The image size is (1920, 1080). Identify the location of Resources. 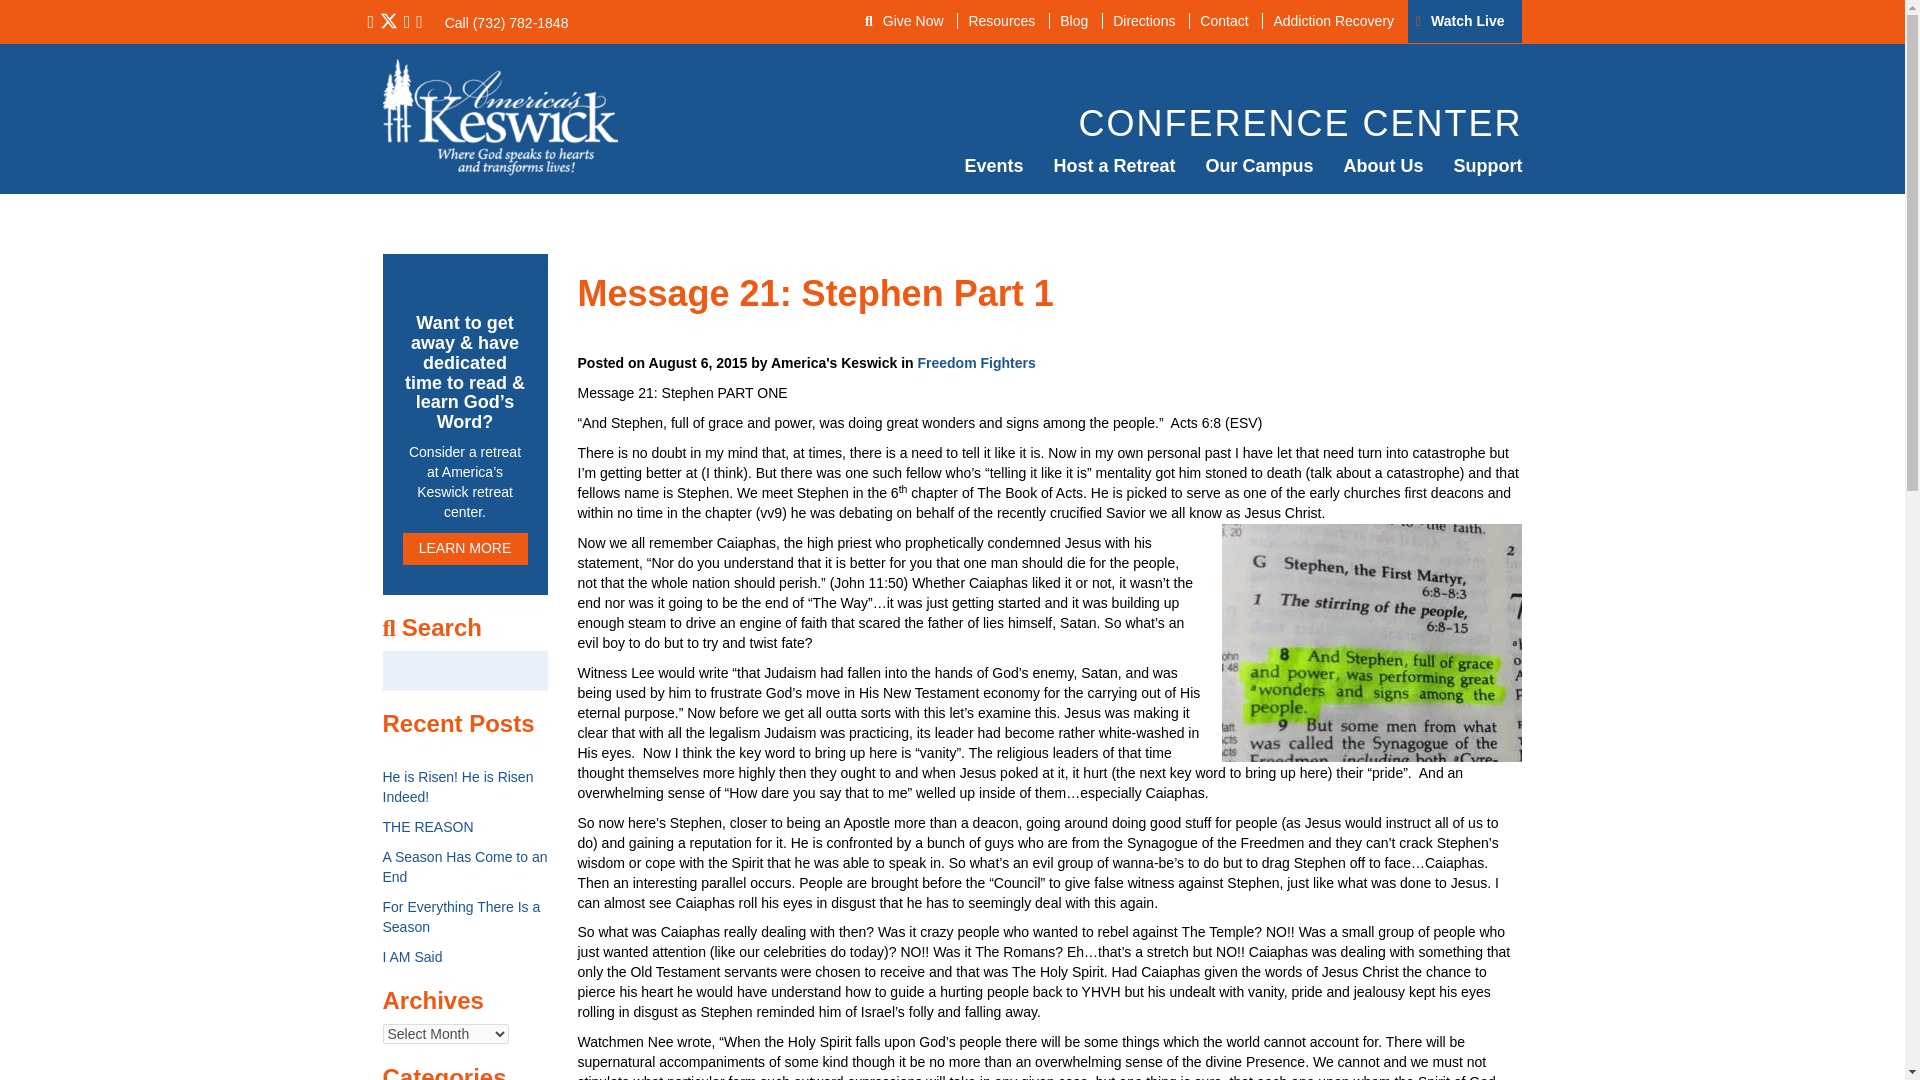
(1000, 20).